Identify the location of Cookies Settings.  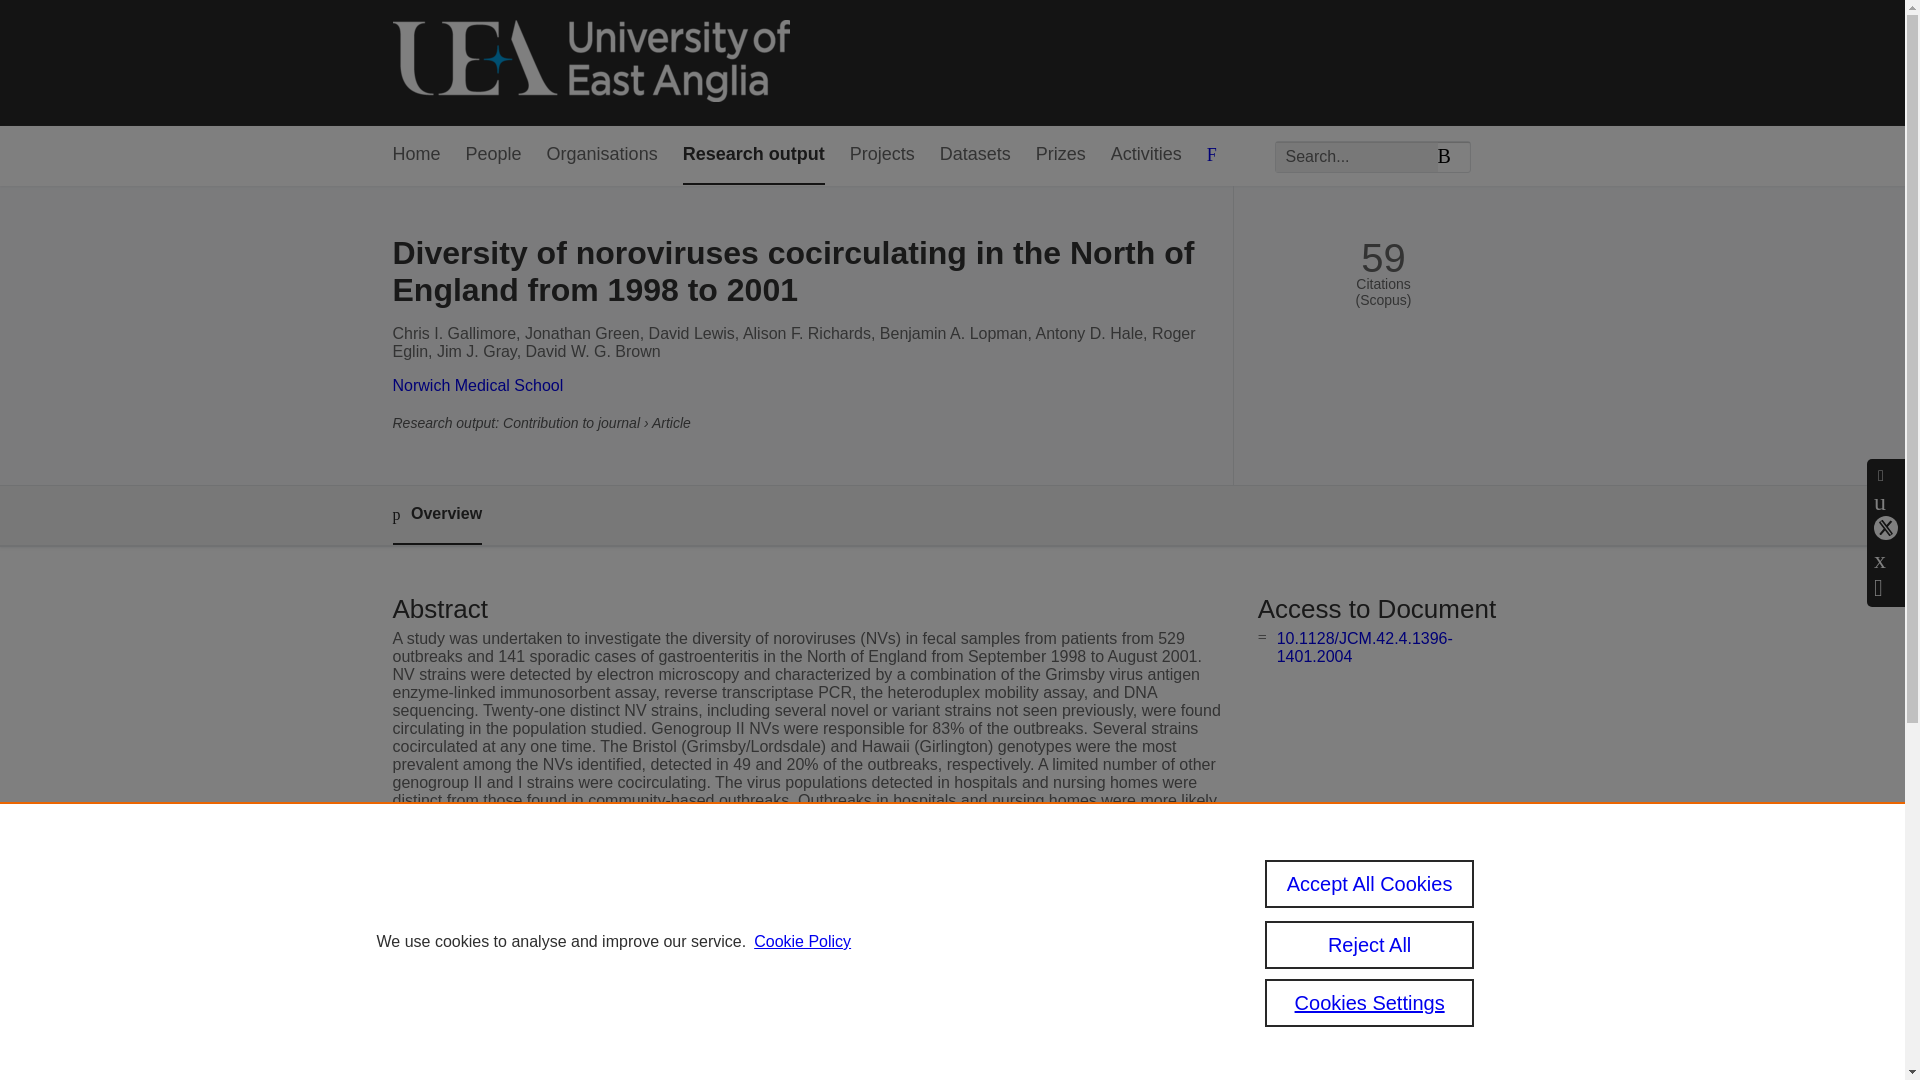
(1370, 1002).